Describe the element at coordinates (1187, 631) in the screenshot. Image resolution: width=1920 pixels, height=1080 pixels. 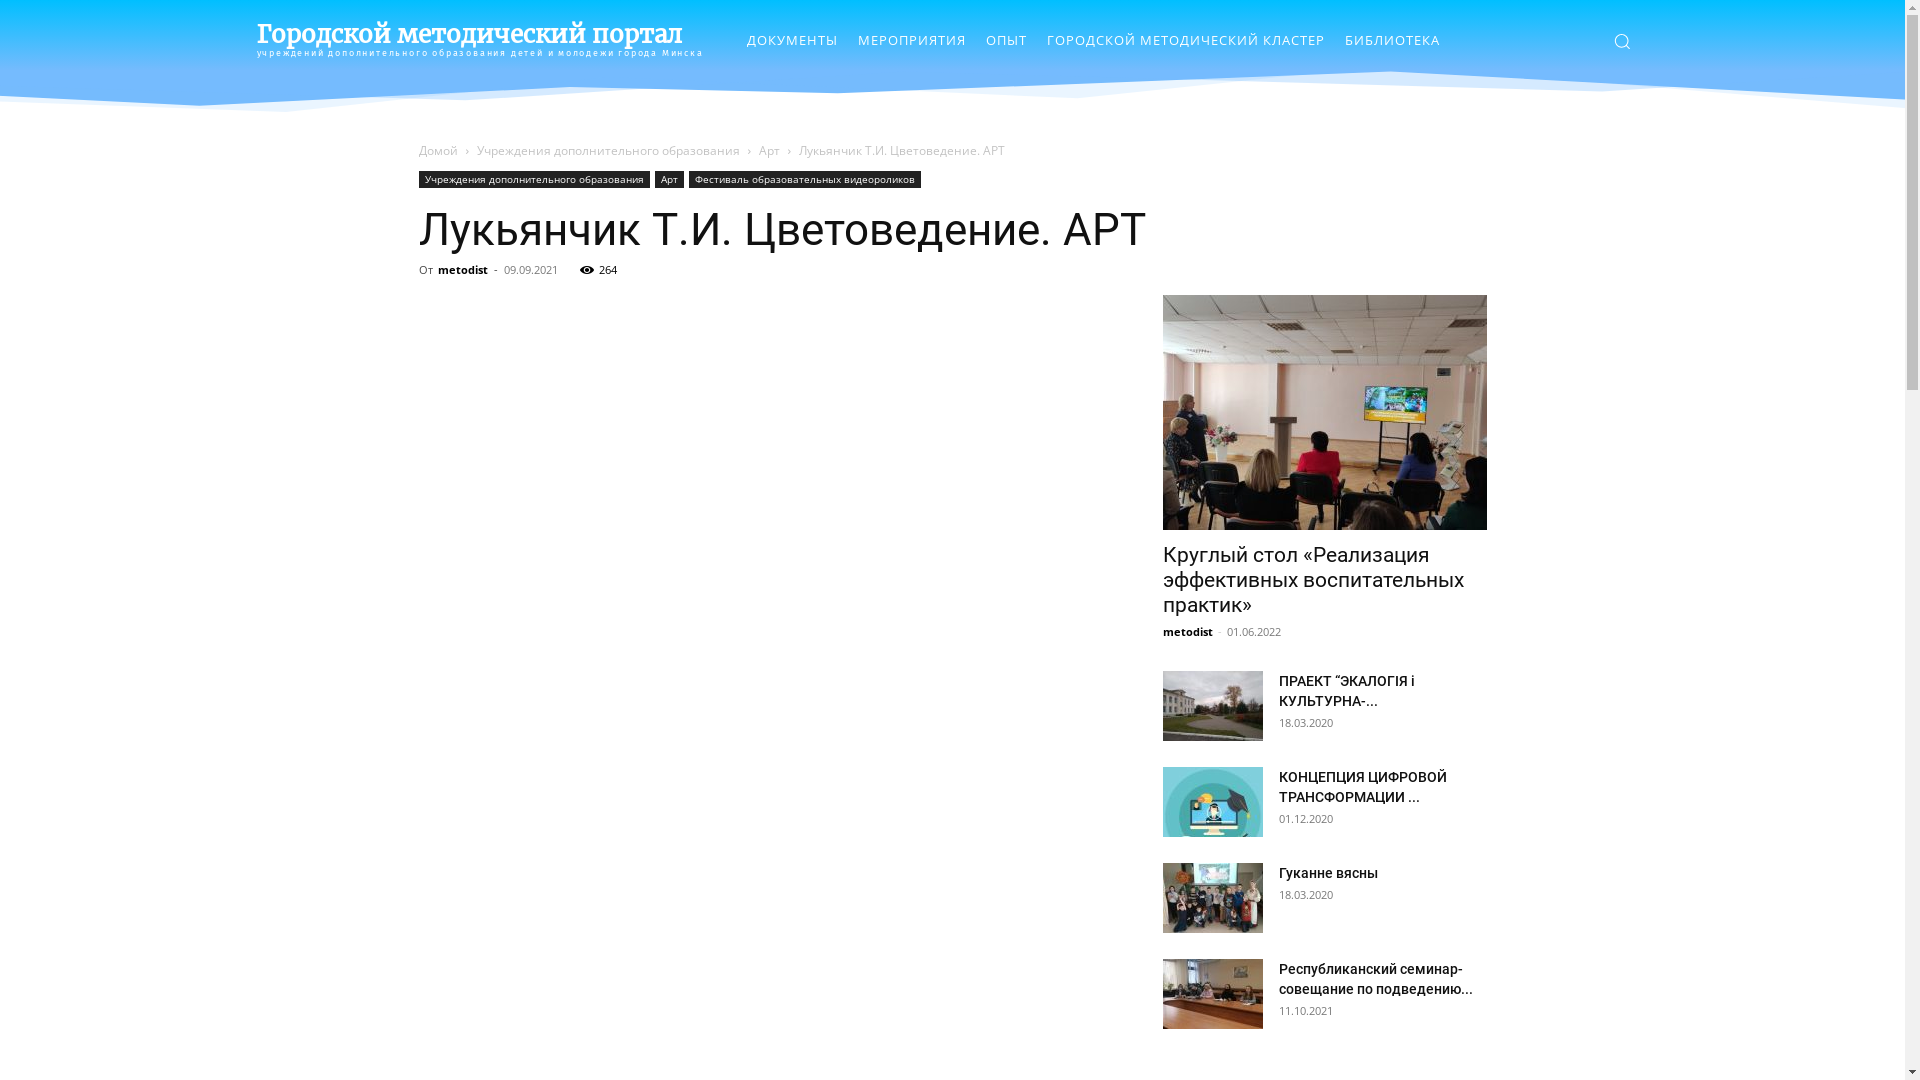
I see `metodist` at that location.